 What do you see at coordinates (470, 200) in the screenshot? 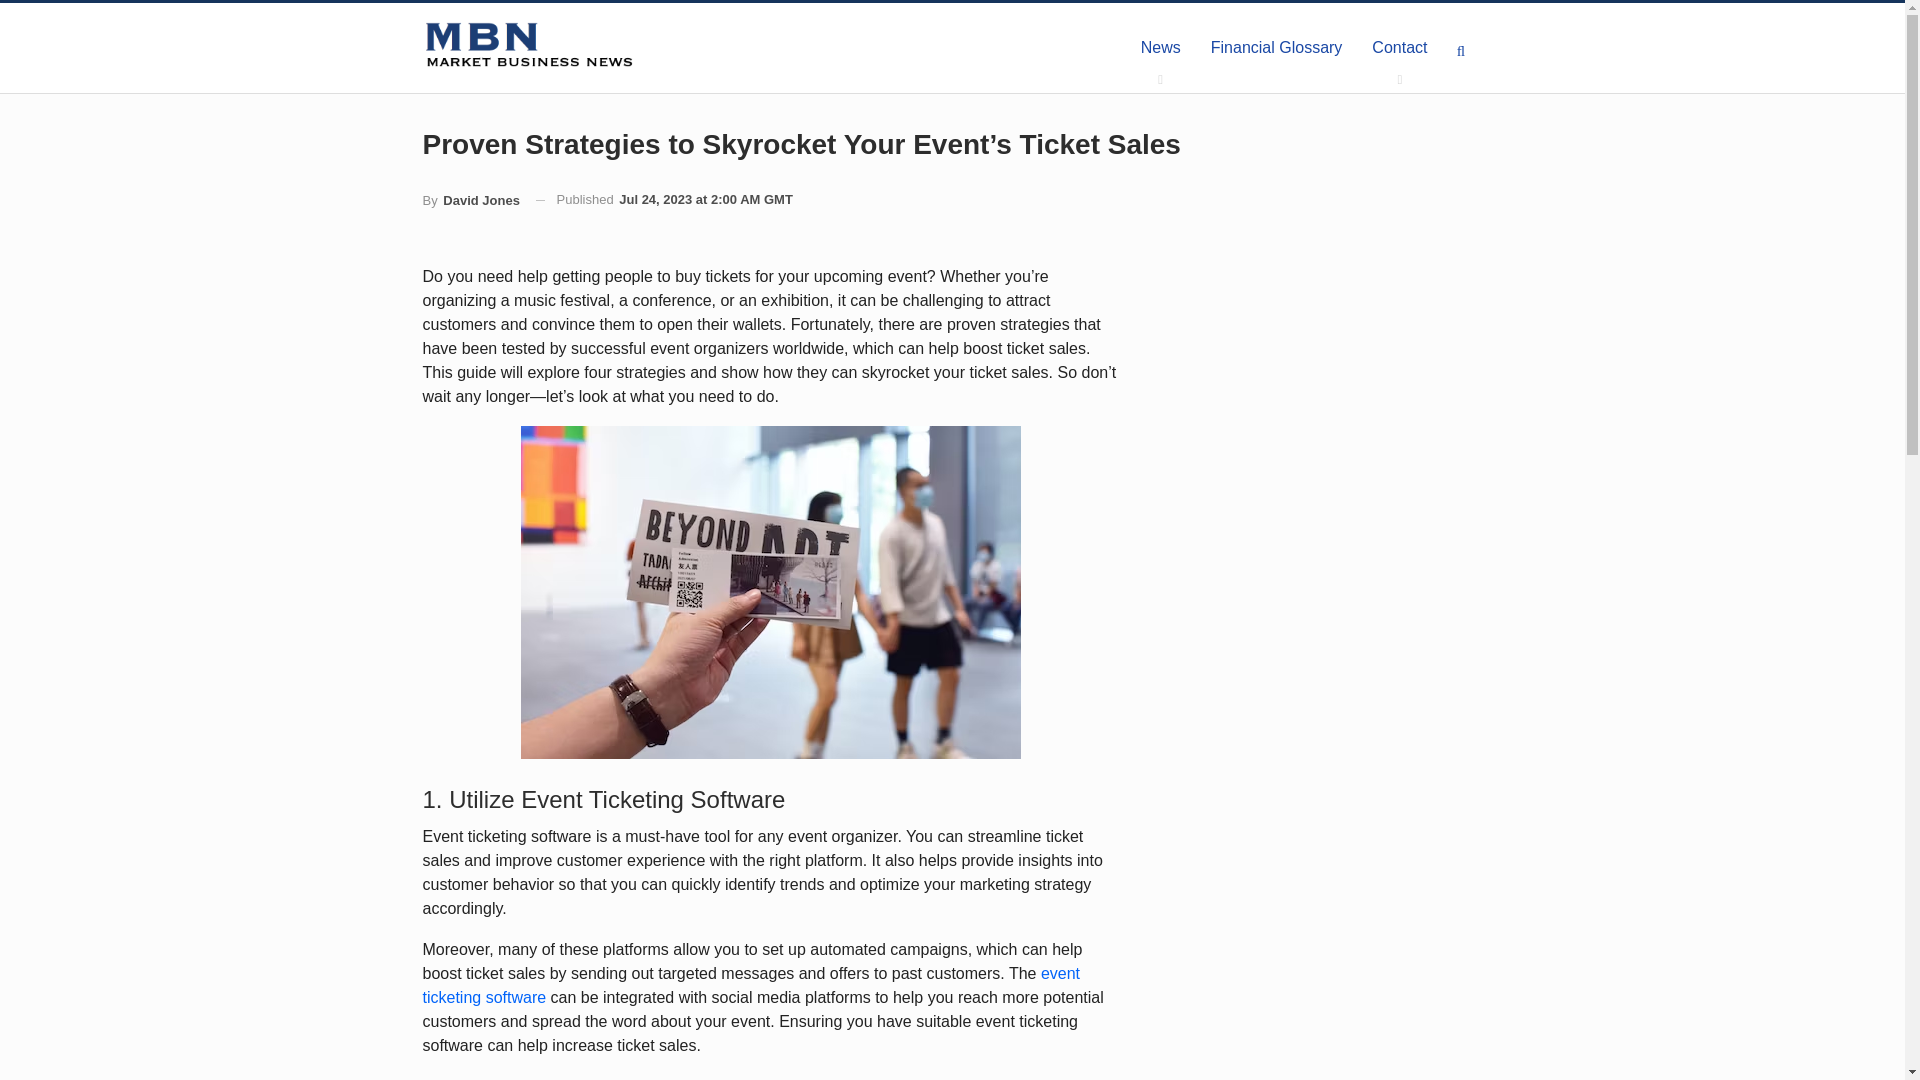
I see `Browse Author Articles` at bounding box center [470, 200].